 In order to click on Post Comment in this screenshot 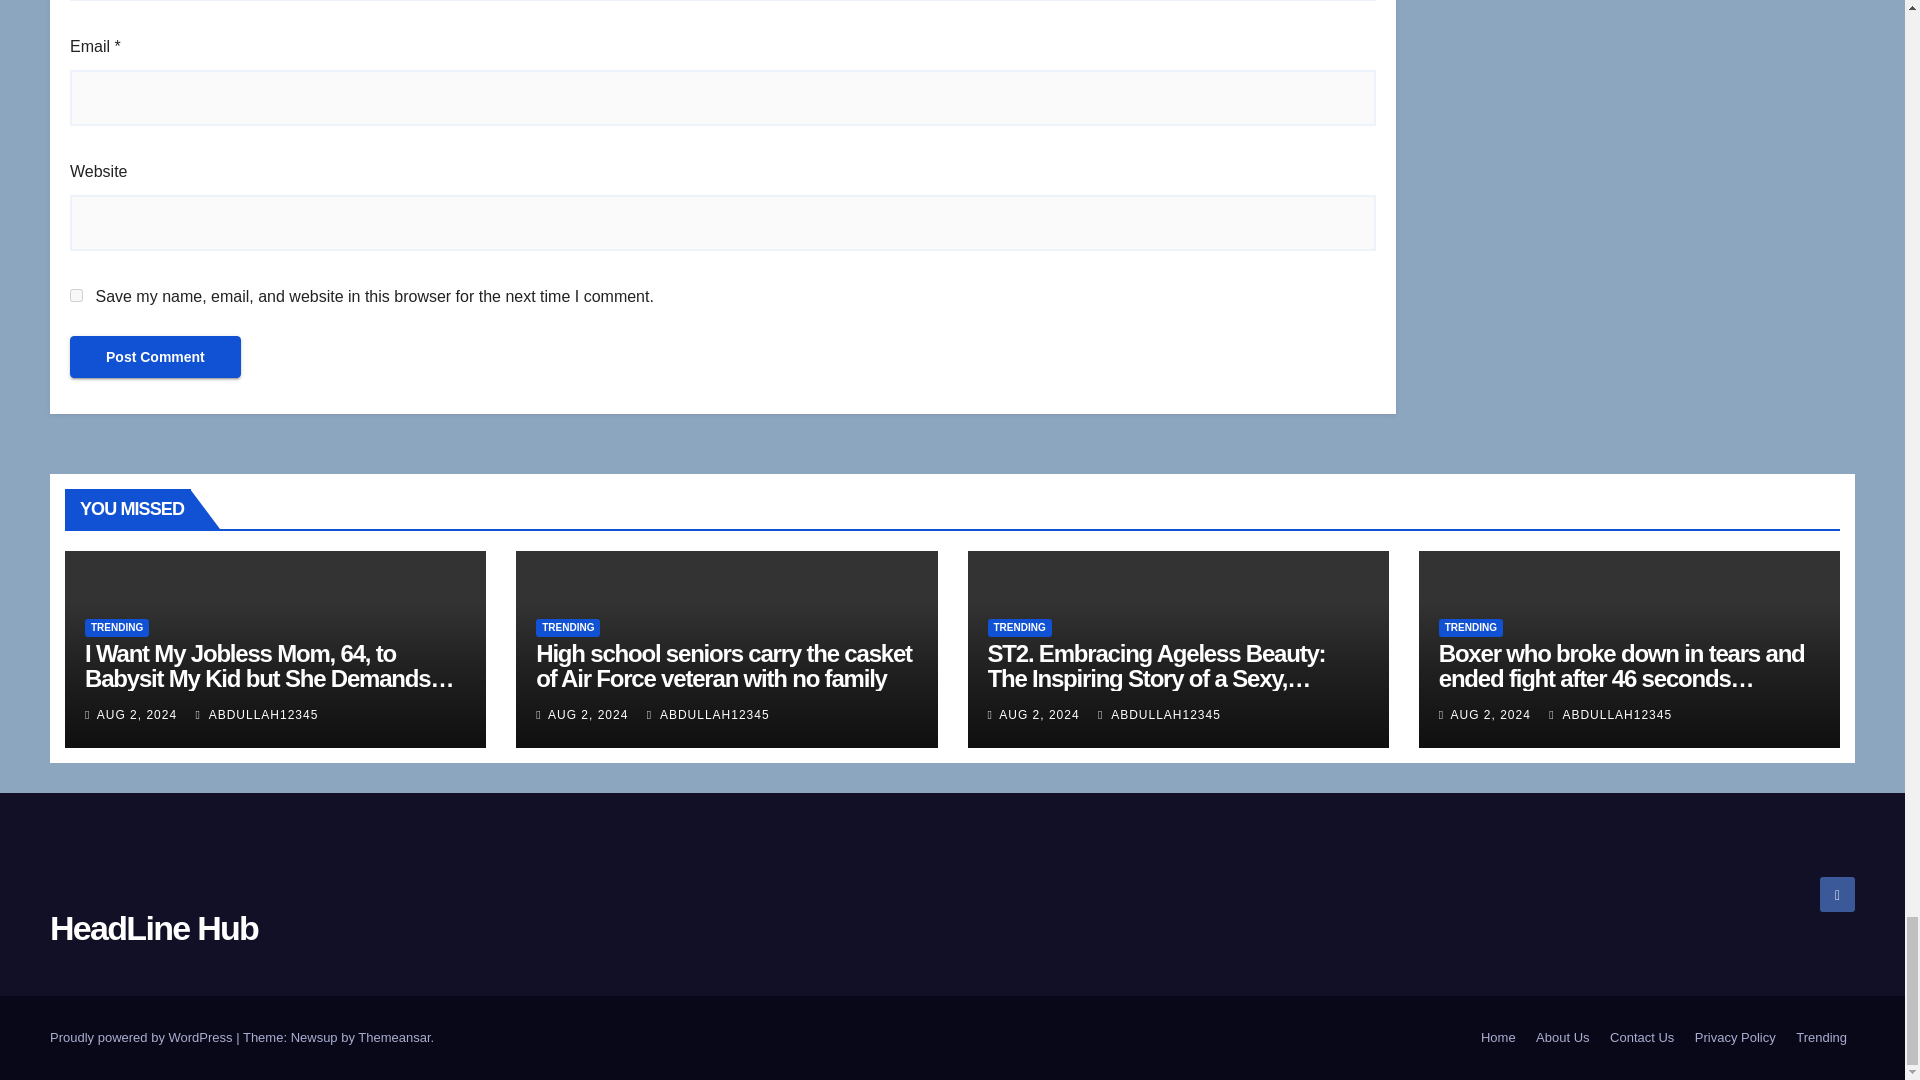, I will do `click(155, 356)`.